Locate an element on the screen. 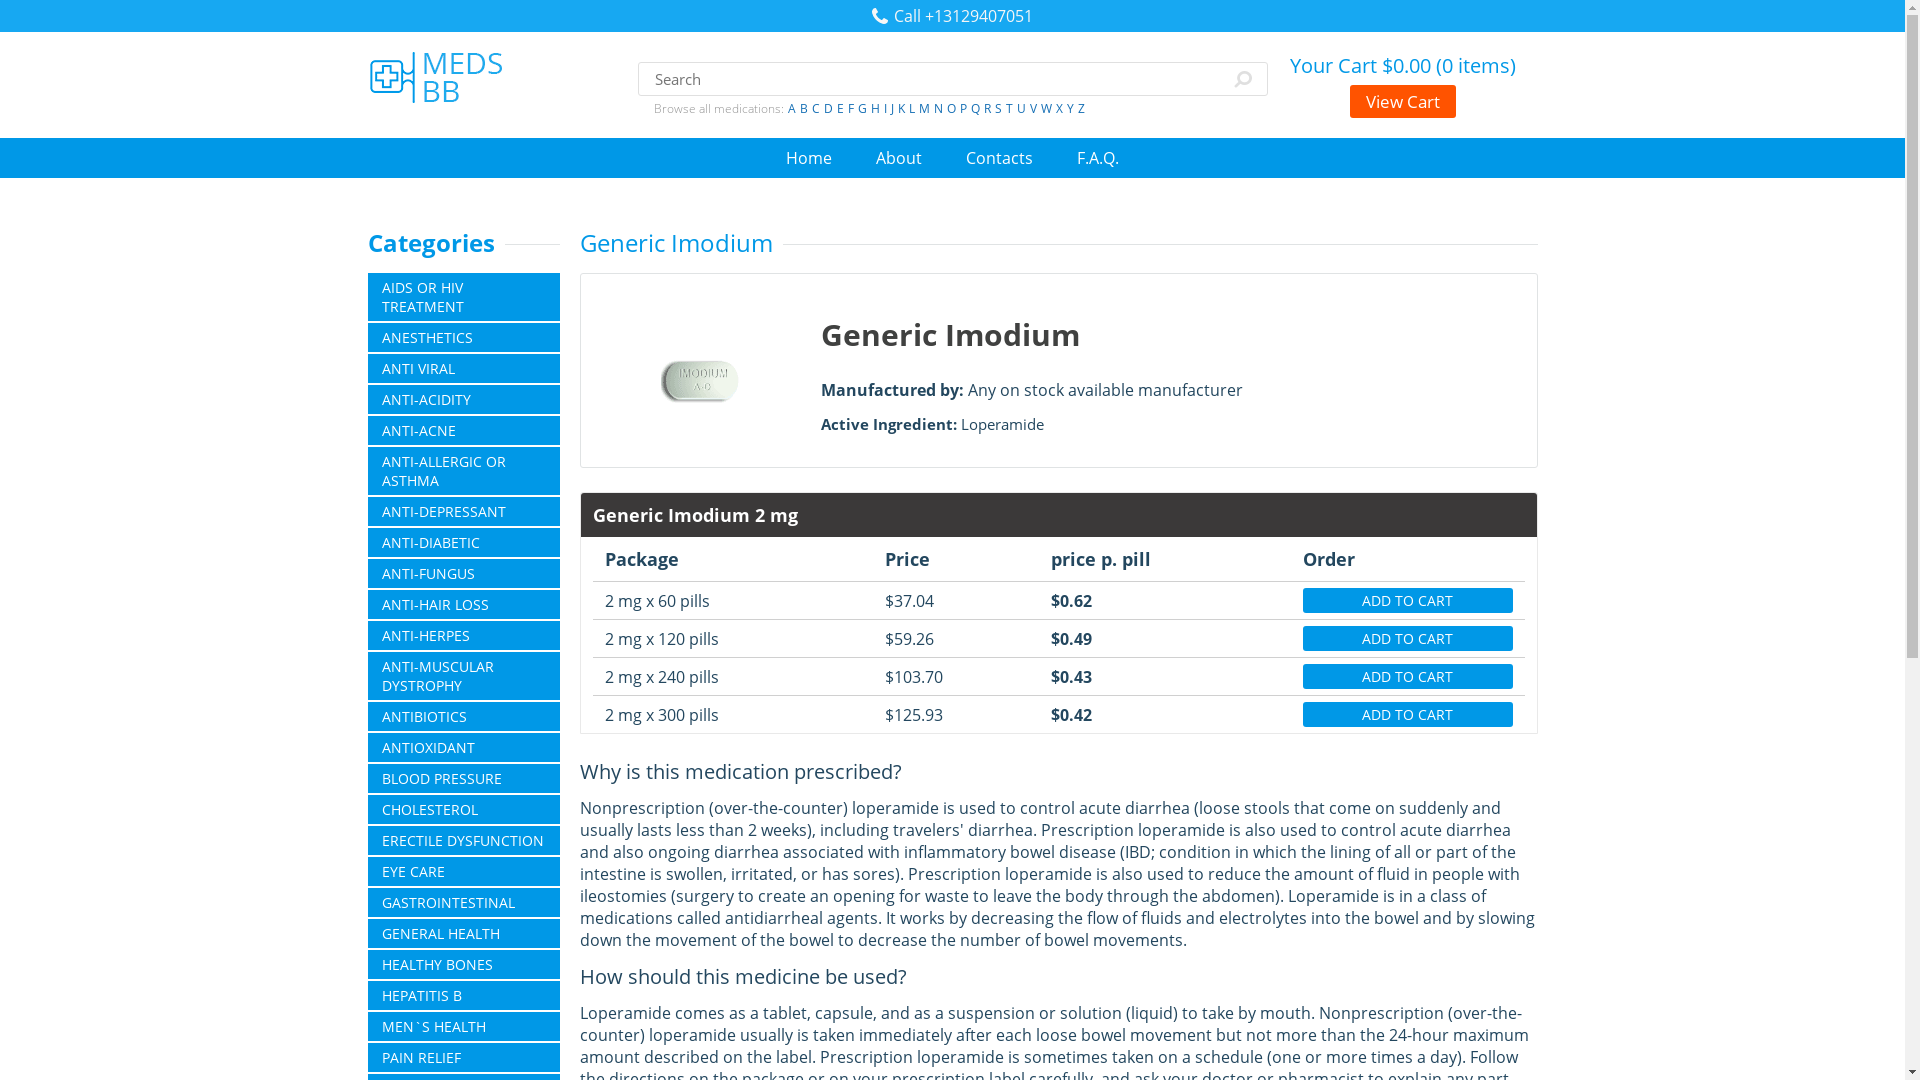 The height and width of the screenshot is (1080, 1920). Contacts is located at coordinates (998, 157).